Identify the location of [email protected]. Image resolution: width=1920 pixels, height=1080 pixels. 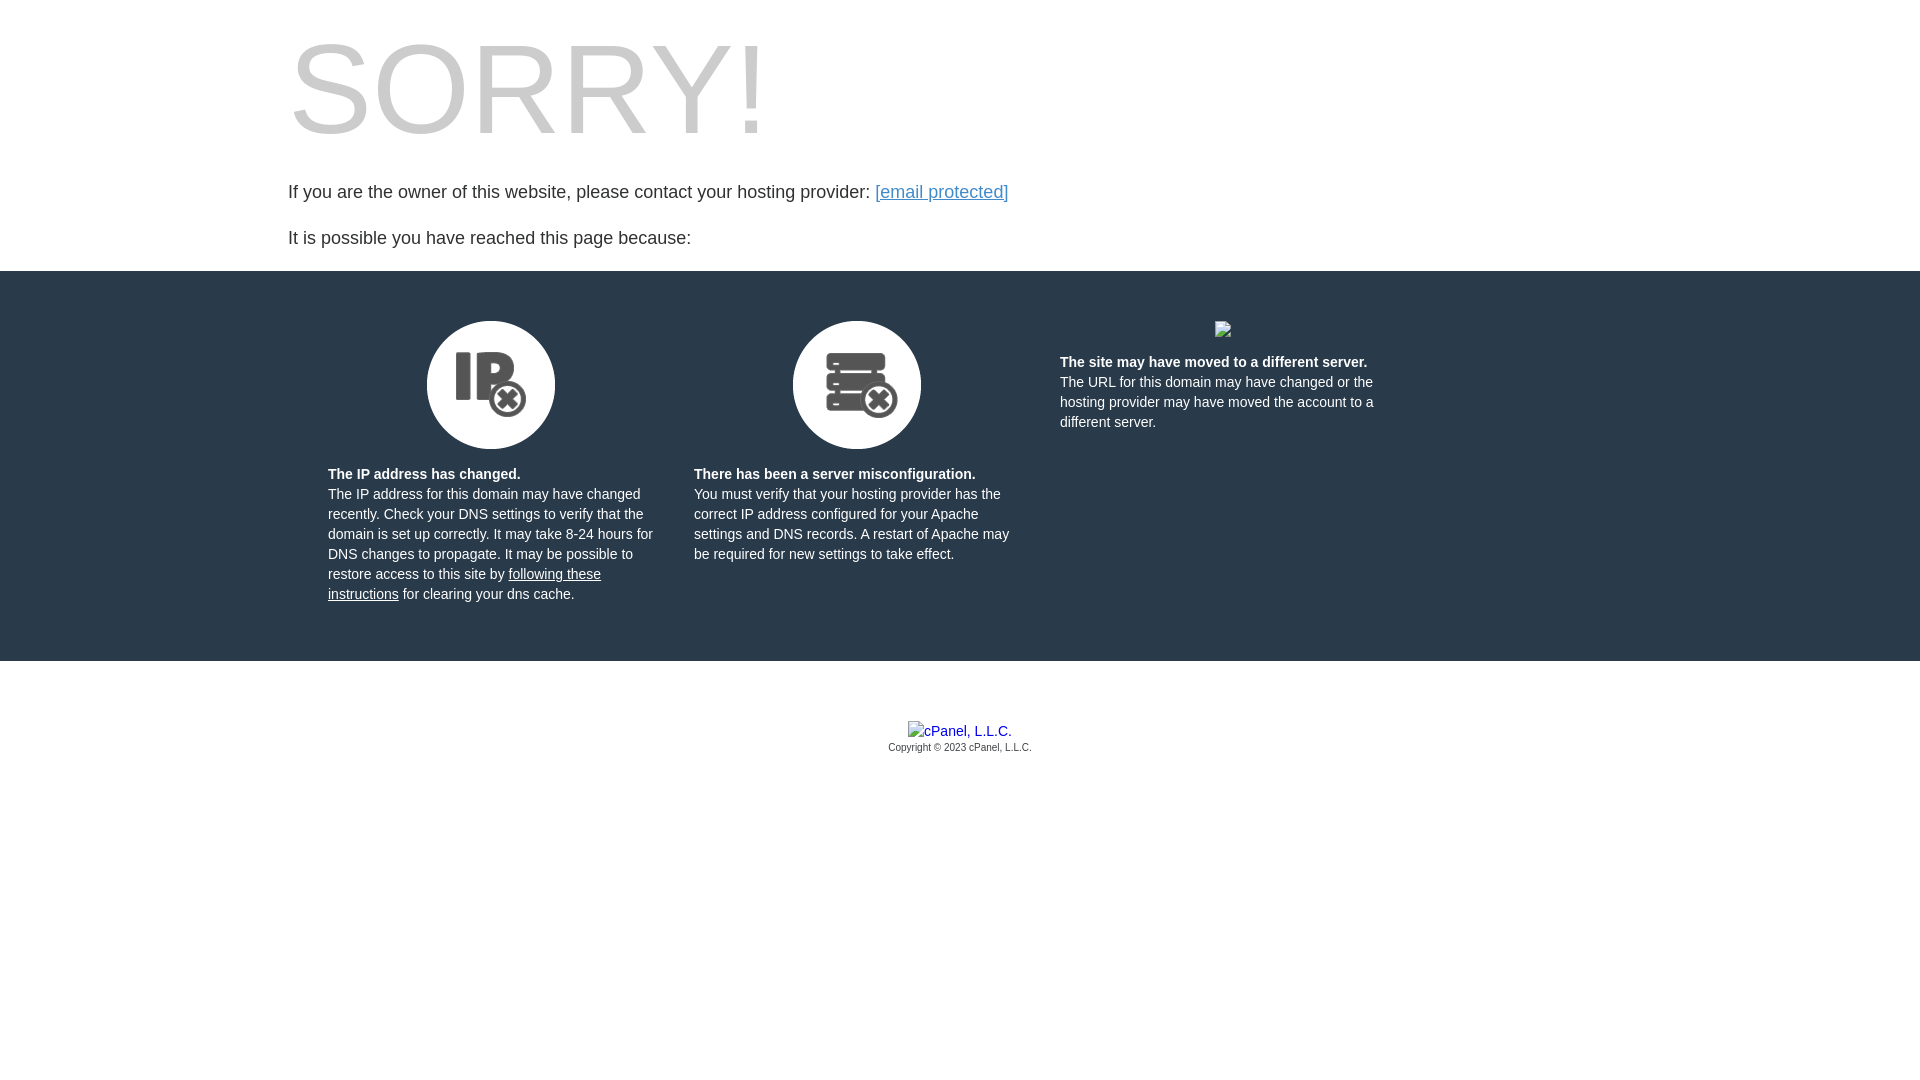
(942, 192).